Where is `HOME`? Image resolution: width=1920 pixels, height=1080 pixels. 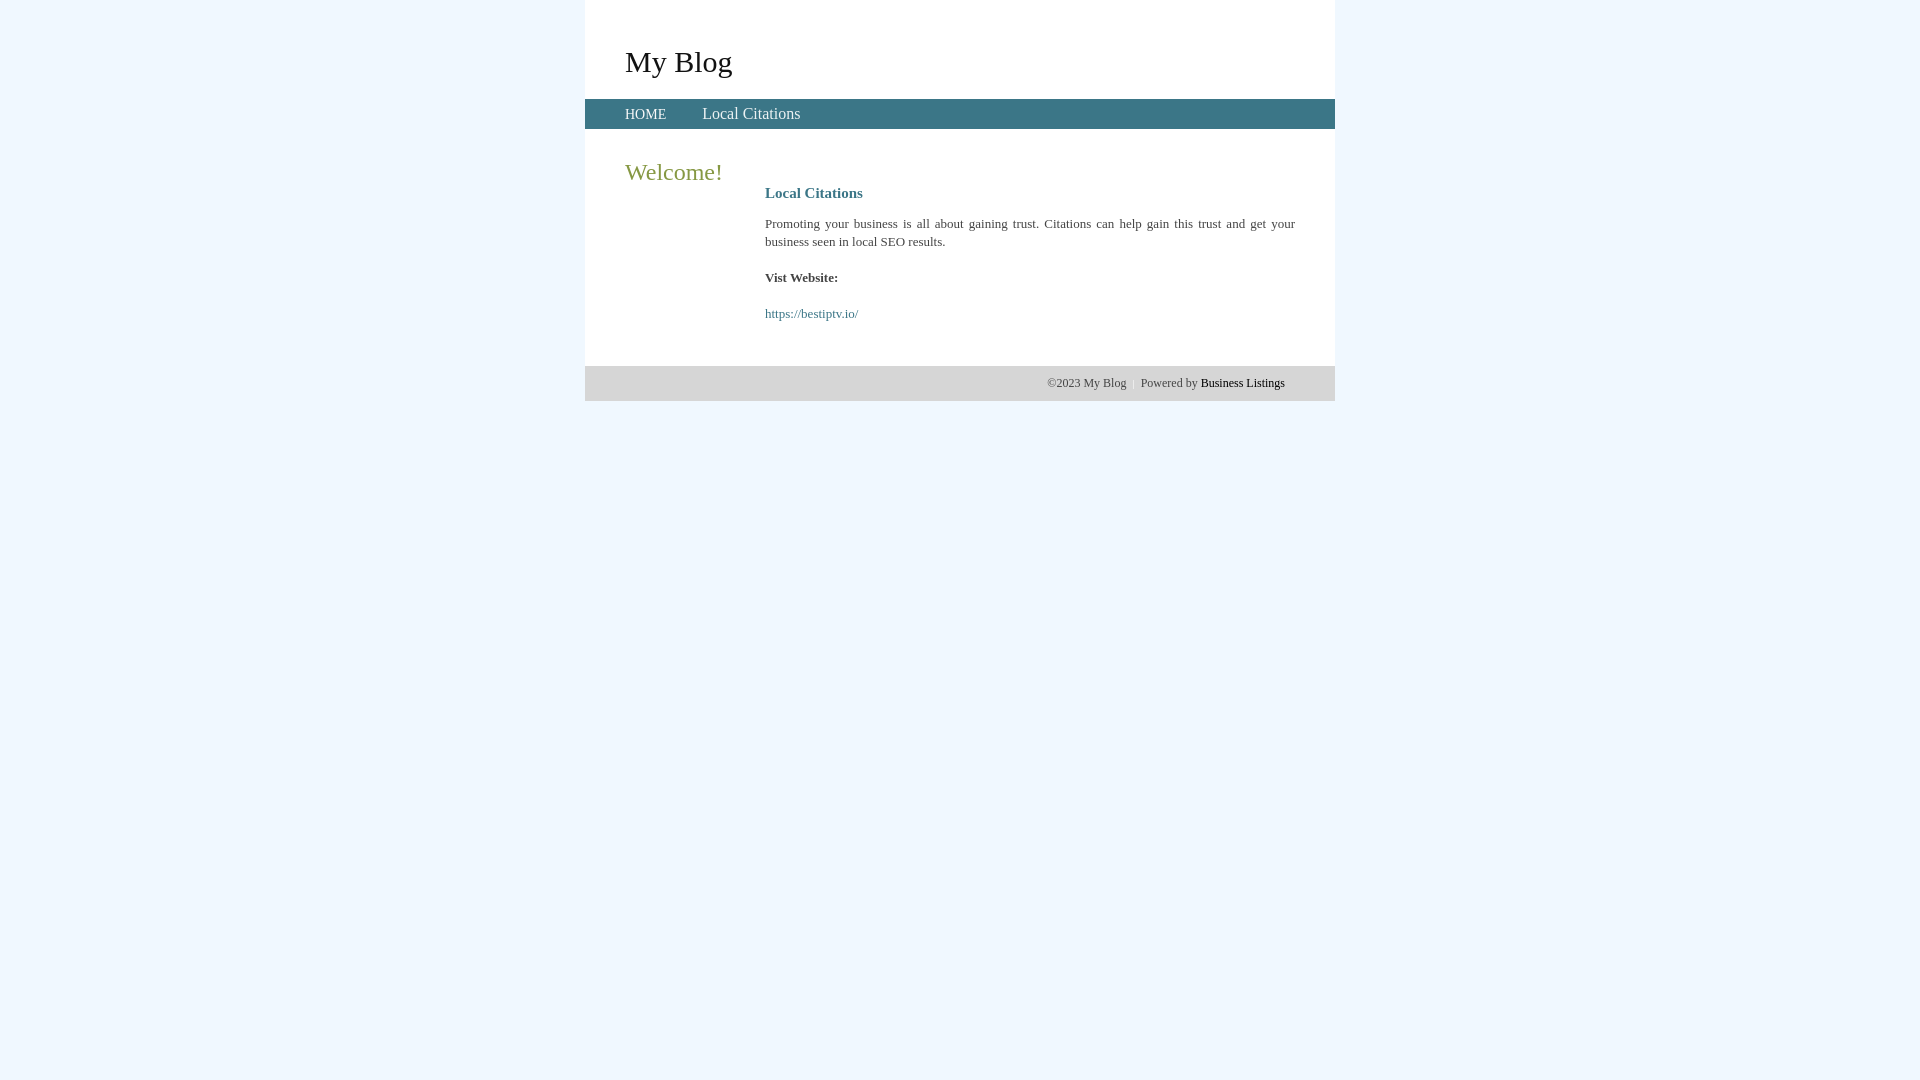 HOME is located at coordinates (646, 114).